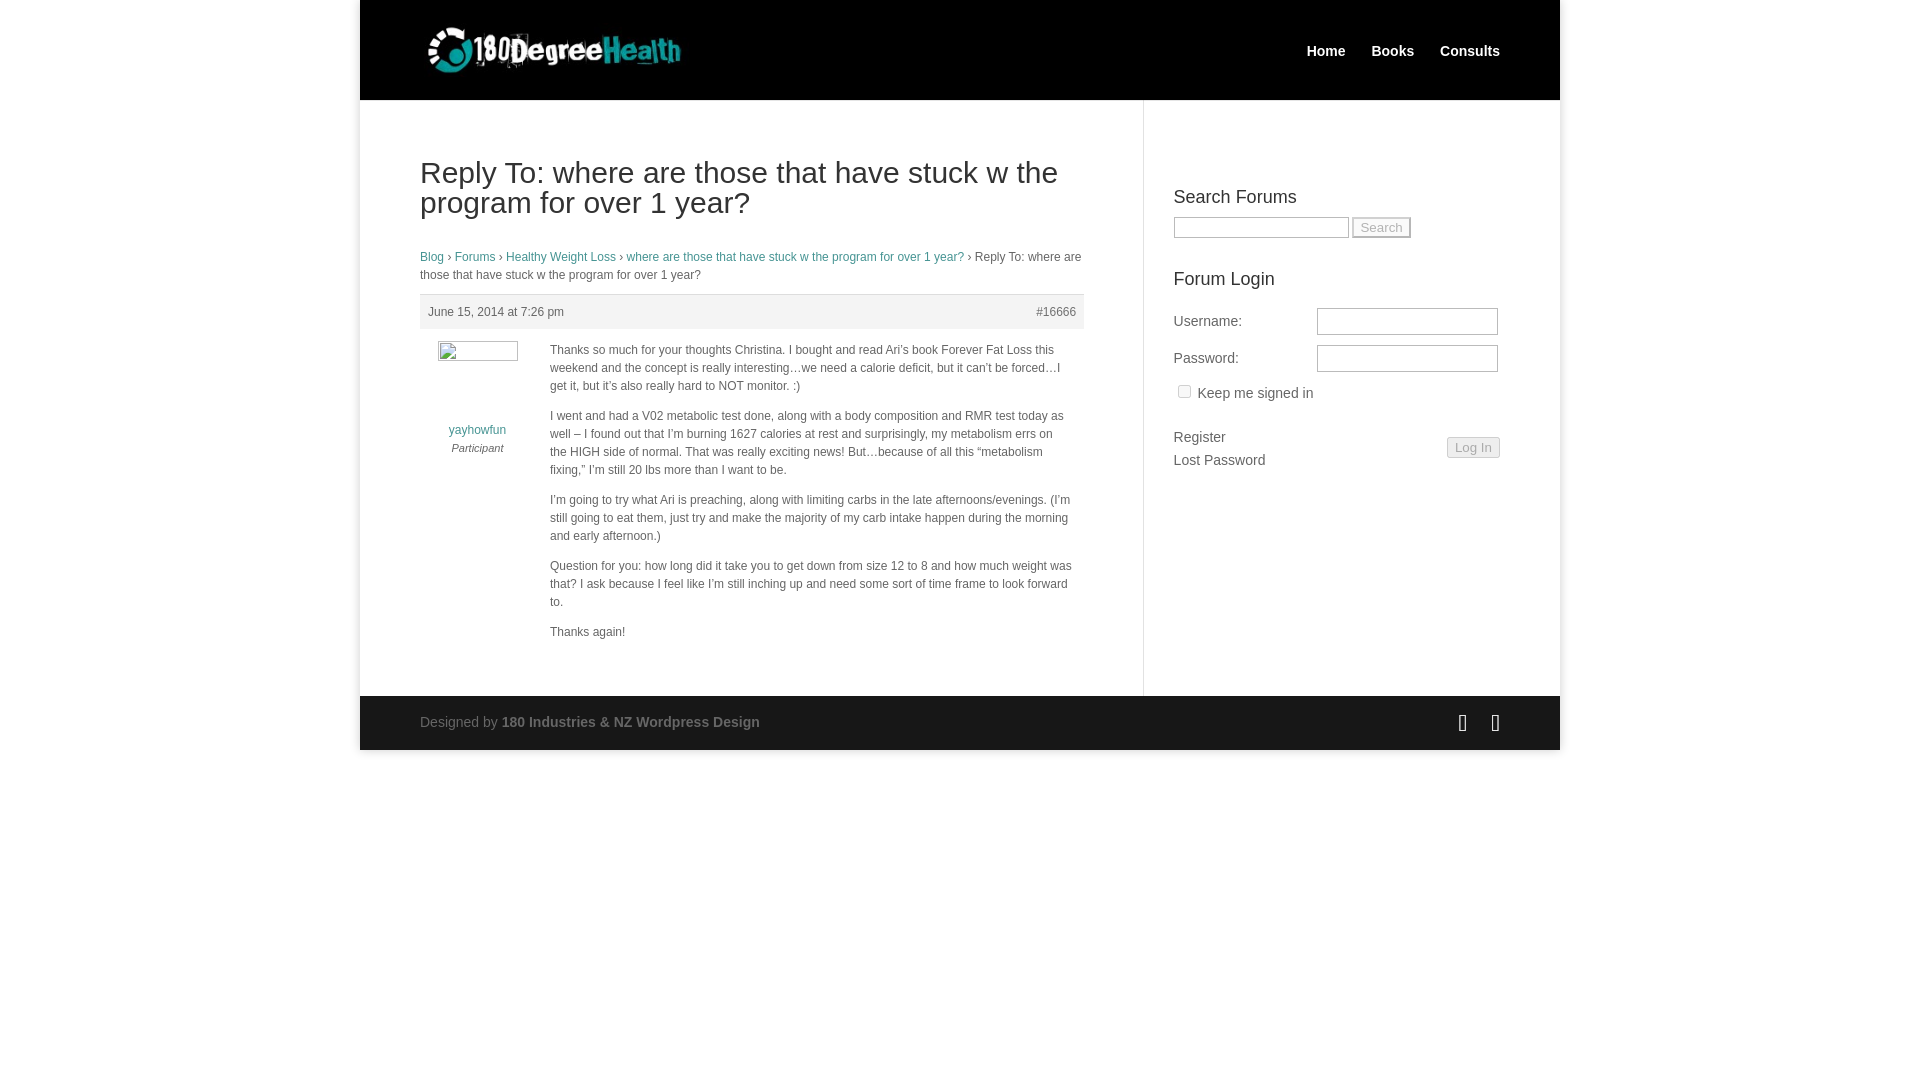  What do you see at coordinates (1470, 65) in the screenshot?
I see `Consults` at bounding box center [1470, 65].